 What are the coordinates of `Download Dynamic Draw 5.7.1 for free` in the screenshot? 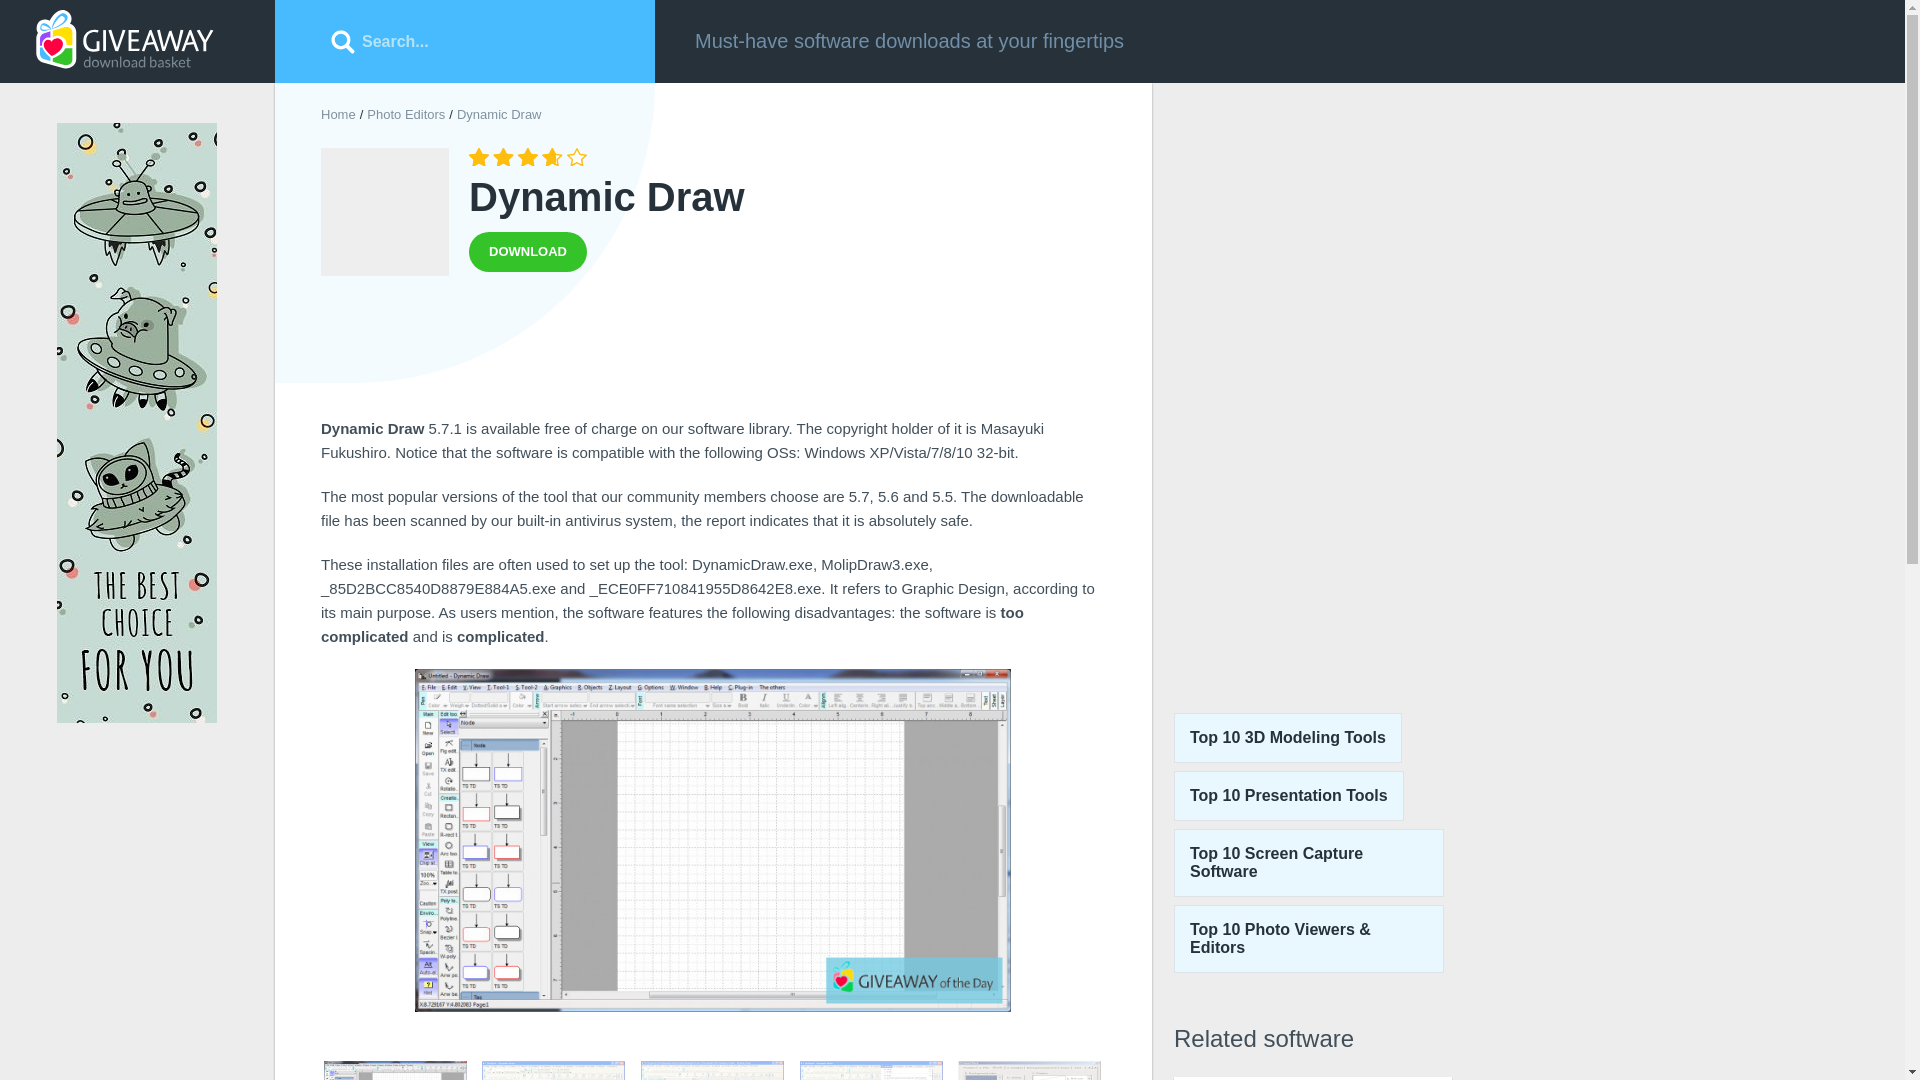 It's located at (528, 252).